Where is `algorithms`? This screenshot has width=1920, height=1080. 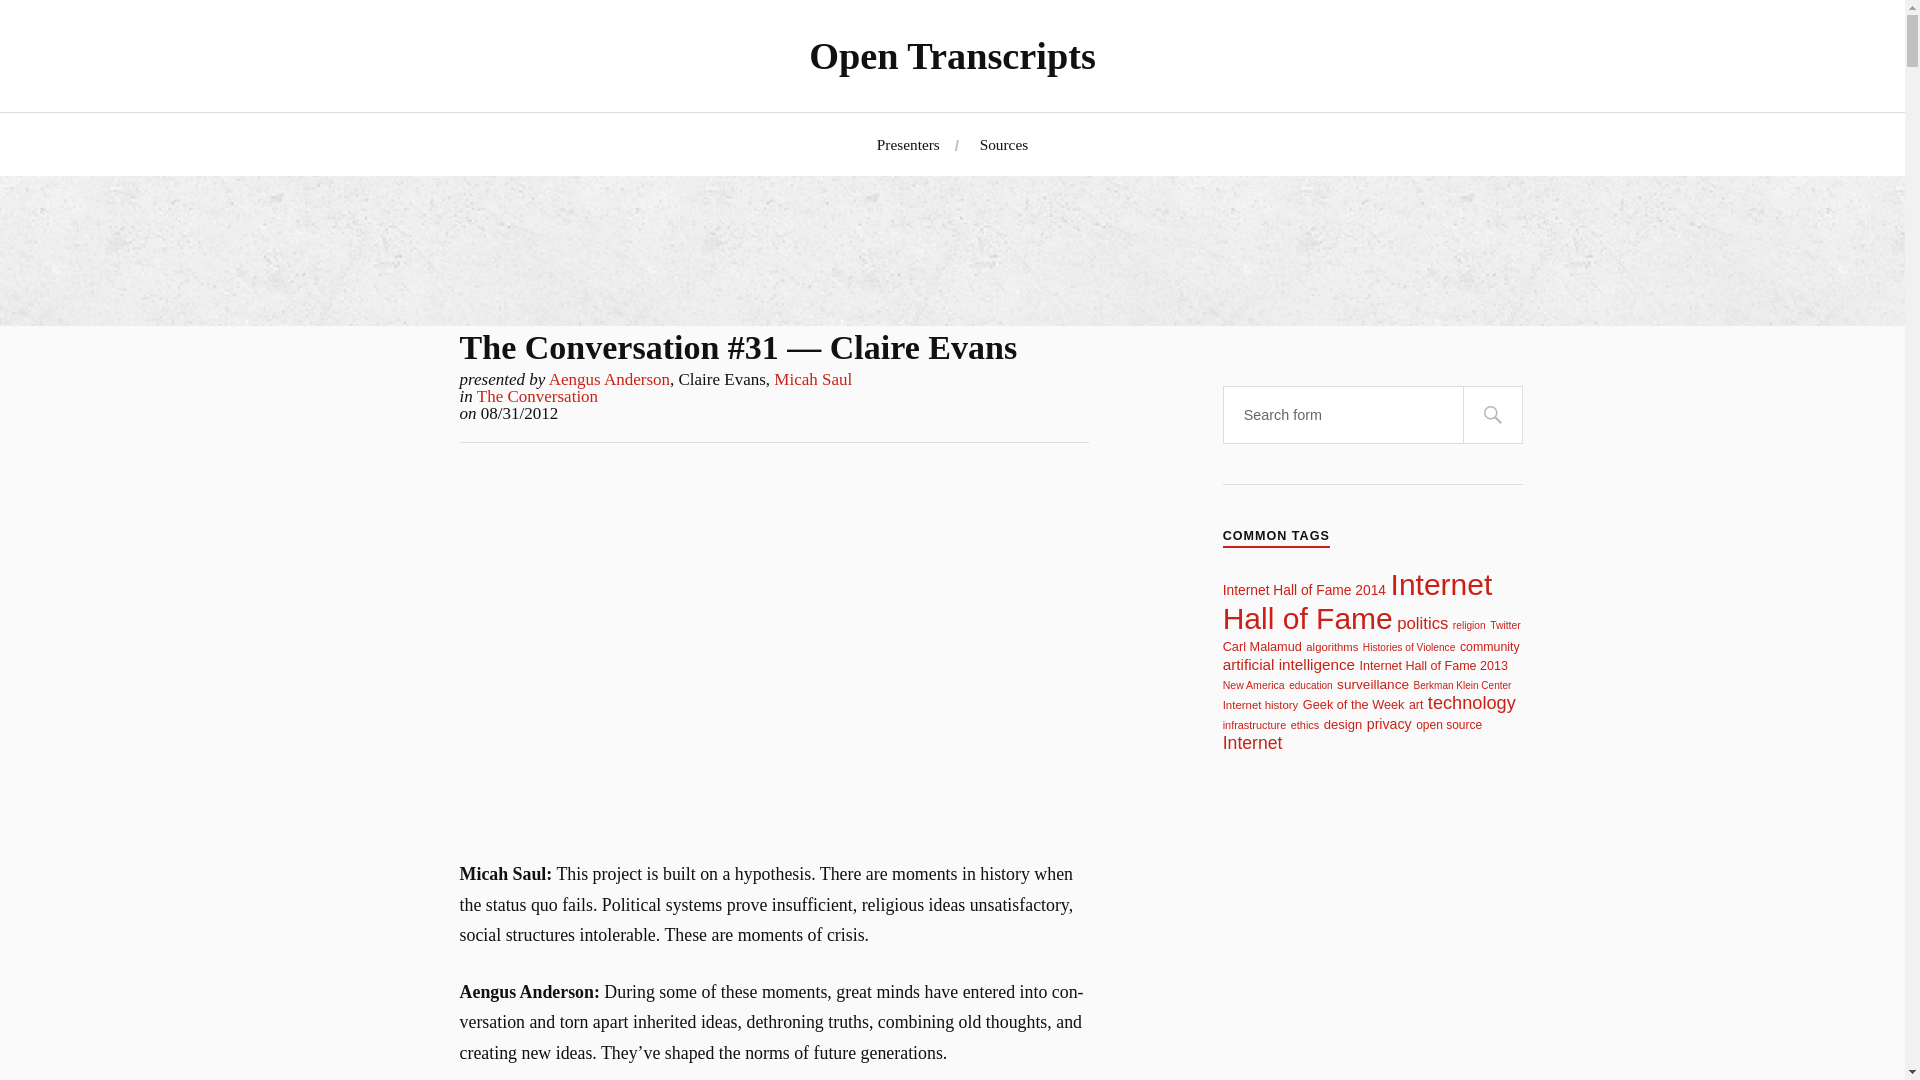
algorithms is located at coordinates (1331, 647).